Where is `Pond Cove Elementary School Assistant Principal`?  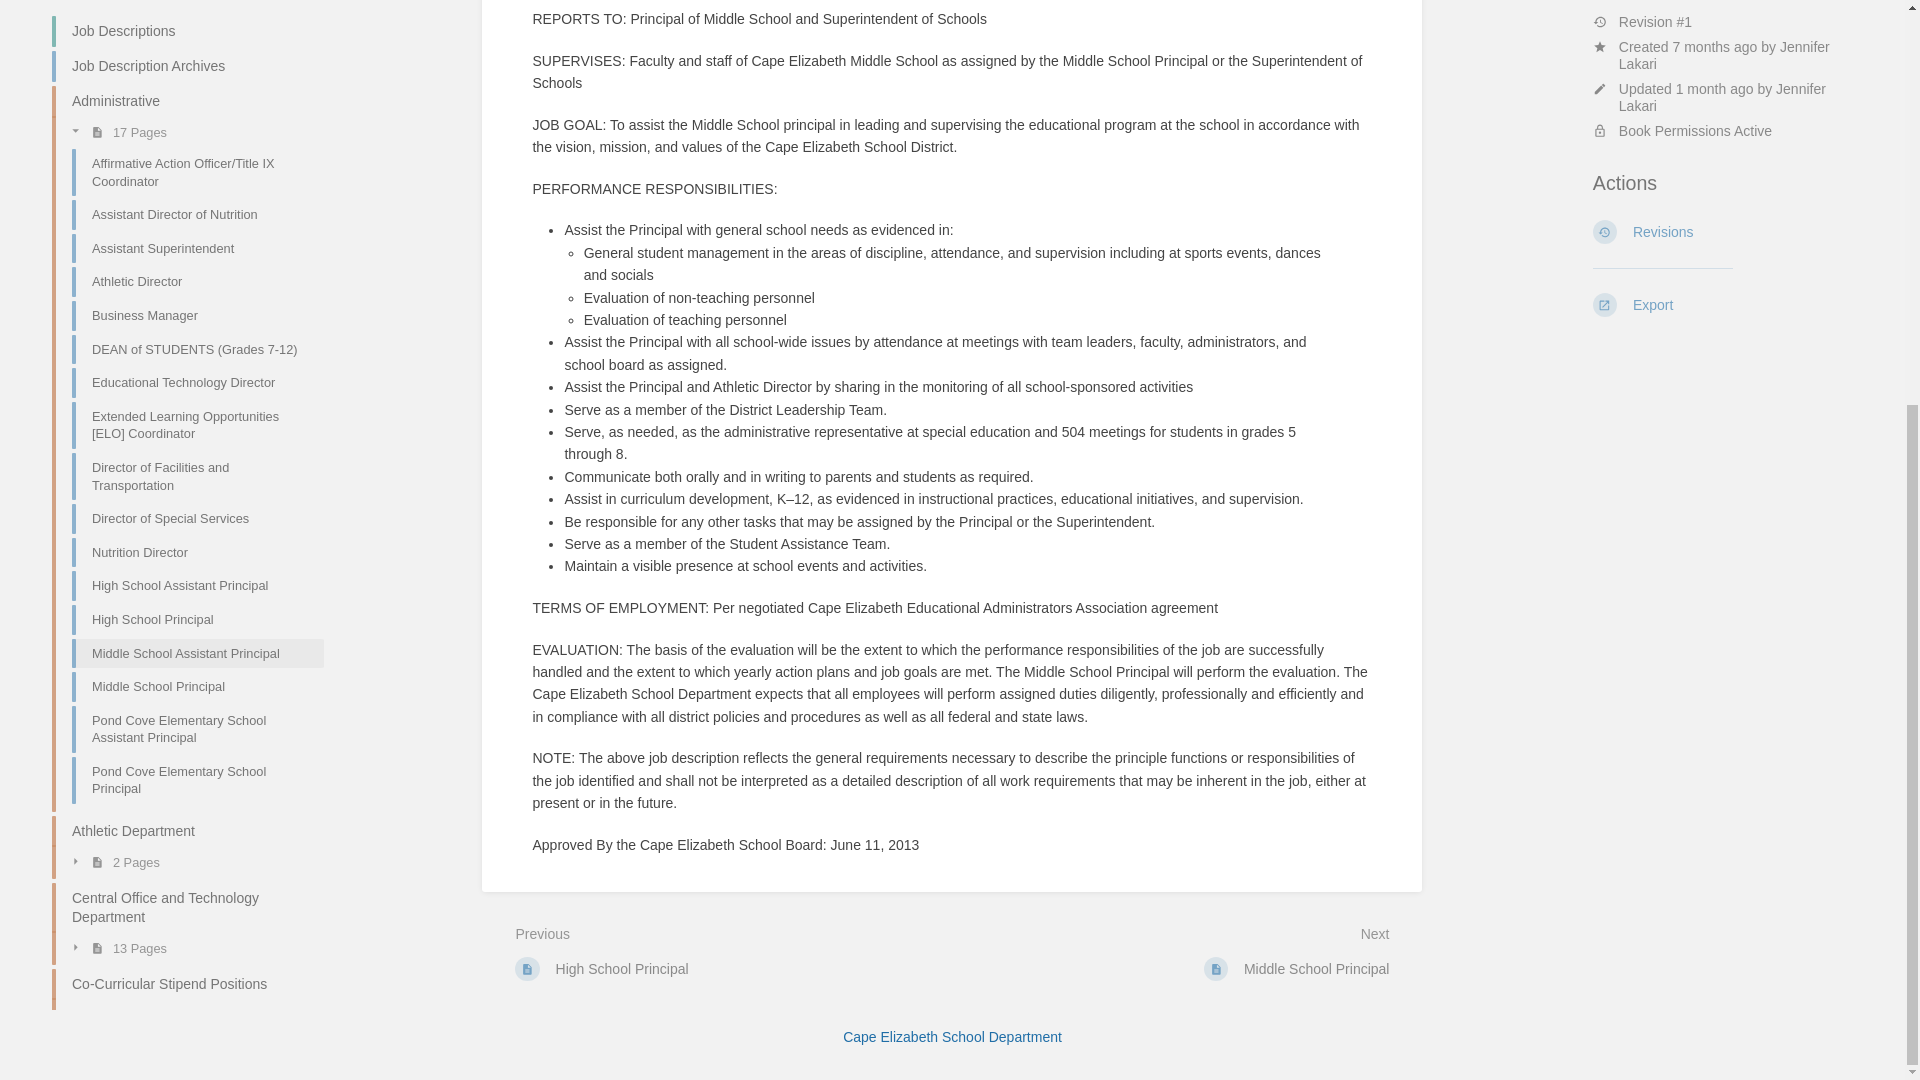
Pond Cove Elementary School Assistant Principal is located at coordinates (190, 228).